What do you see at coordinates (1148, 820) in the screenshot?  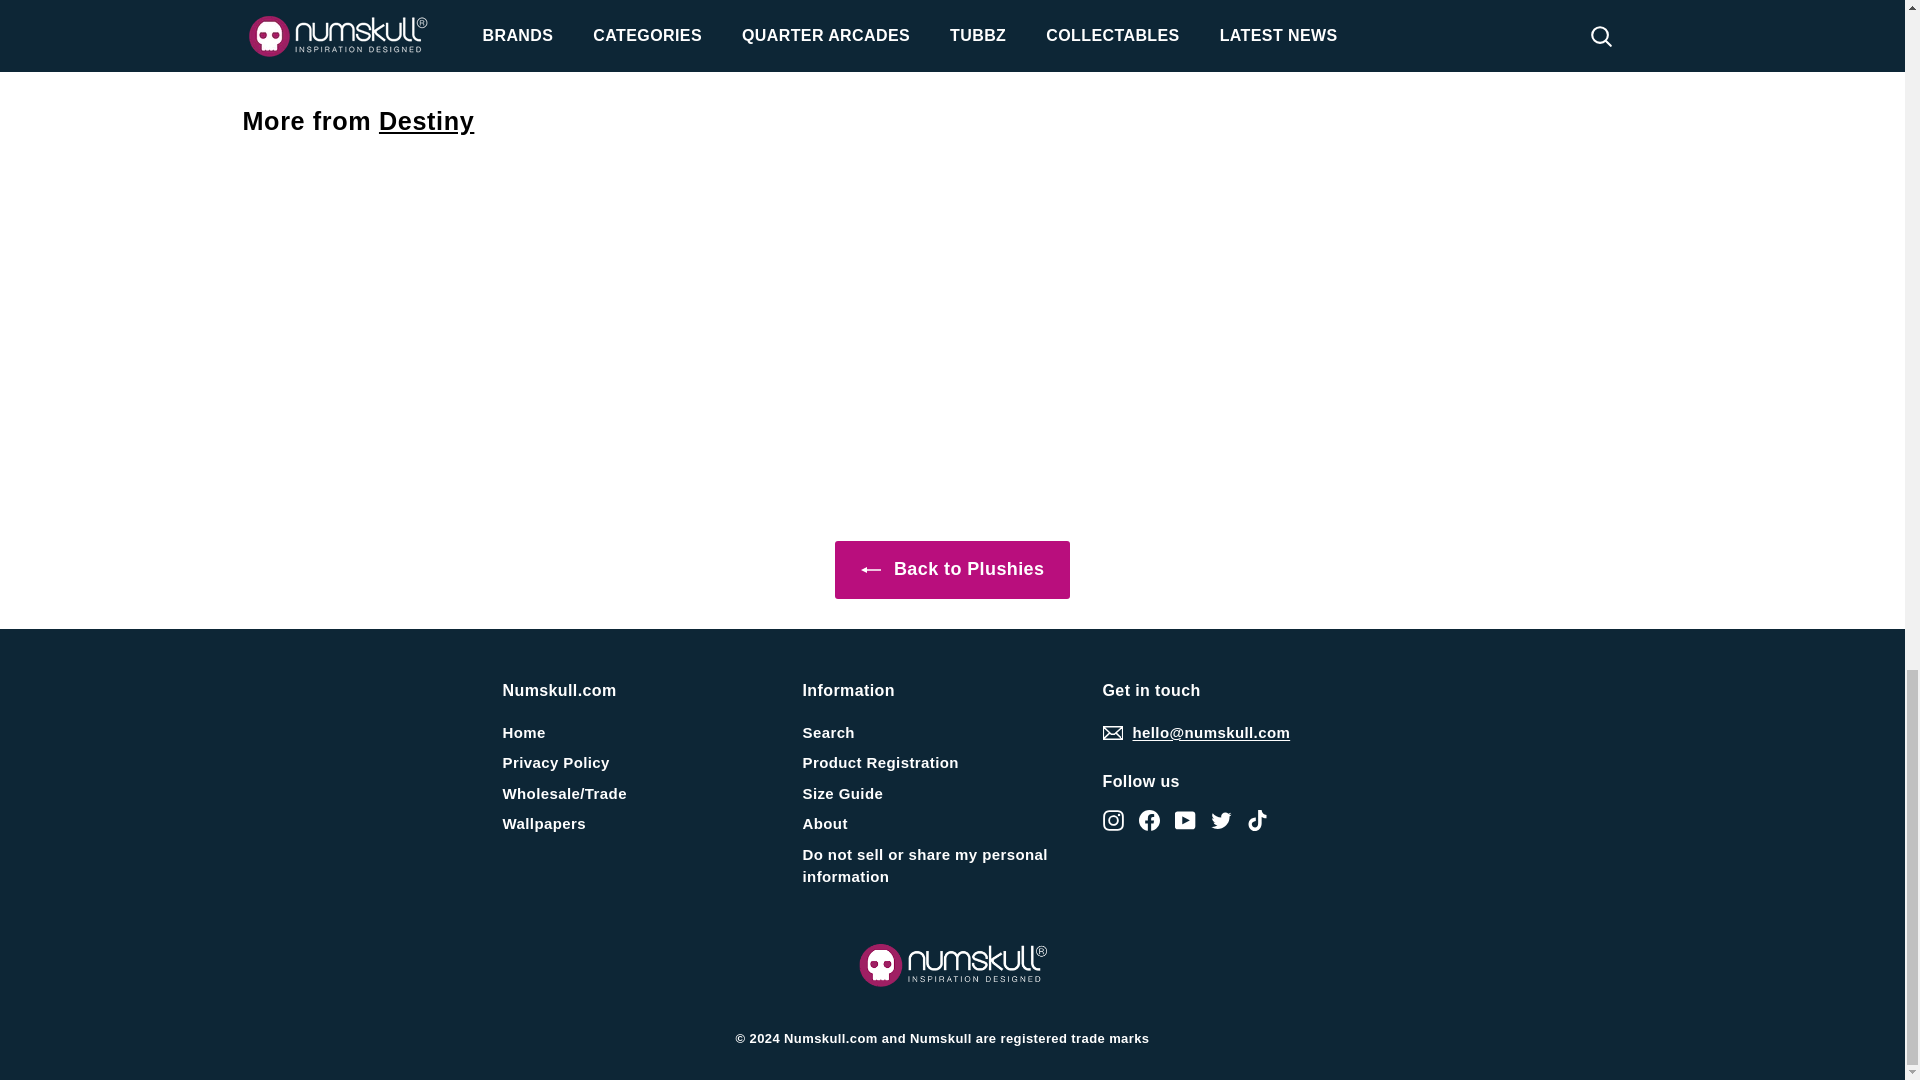 I see `Numskull.com on Facebook` at bounding box center [1148, 820].